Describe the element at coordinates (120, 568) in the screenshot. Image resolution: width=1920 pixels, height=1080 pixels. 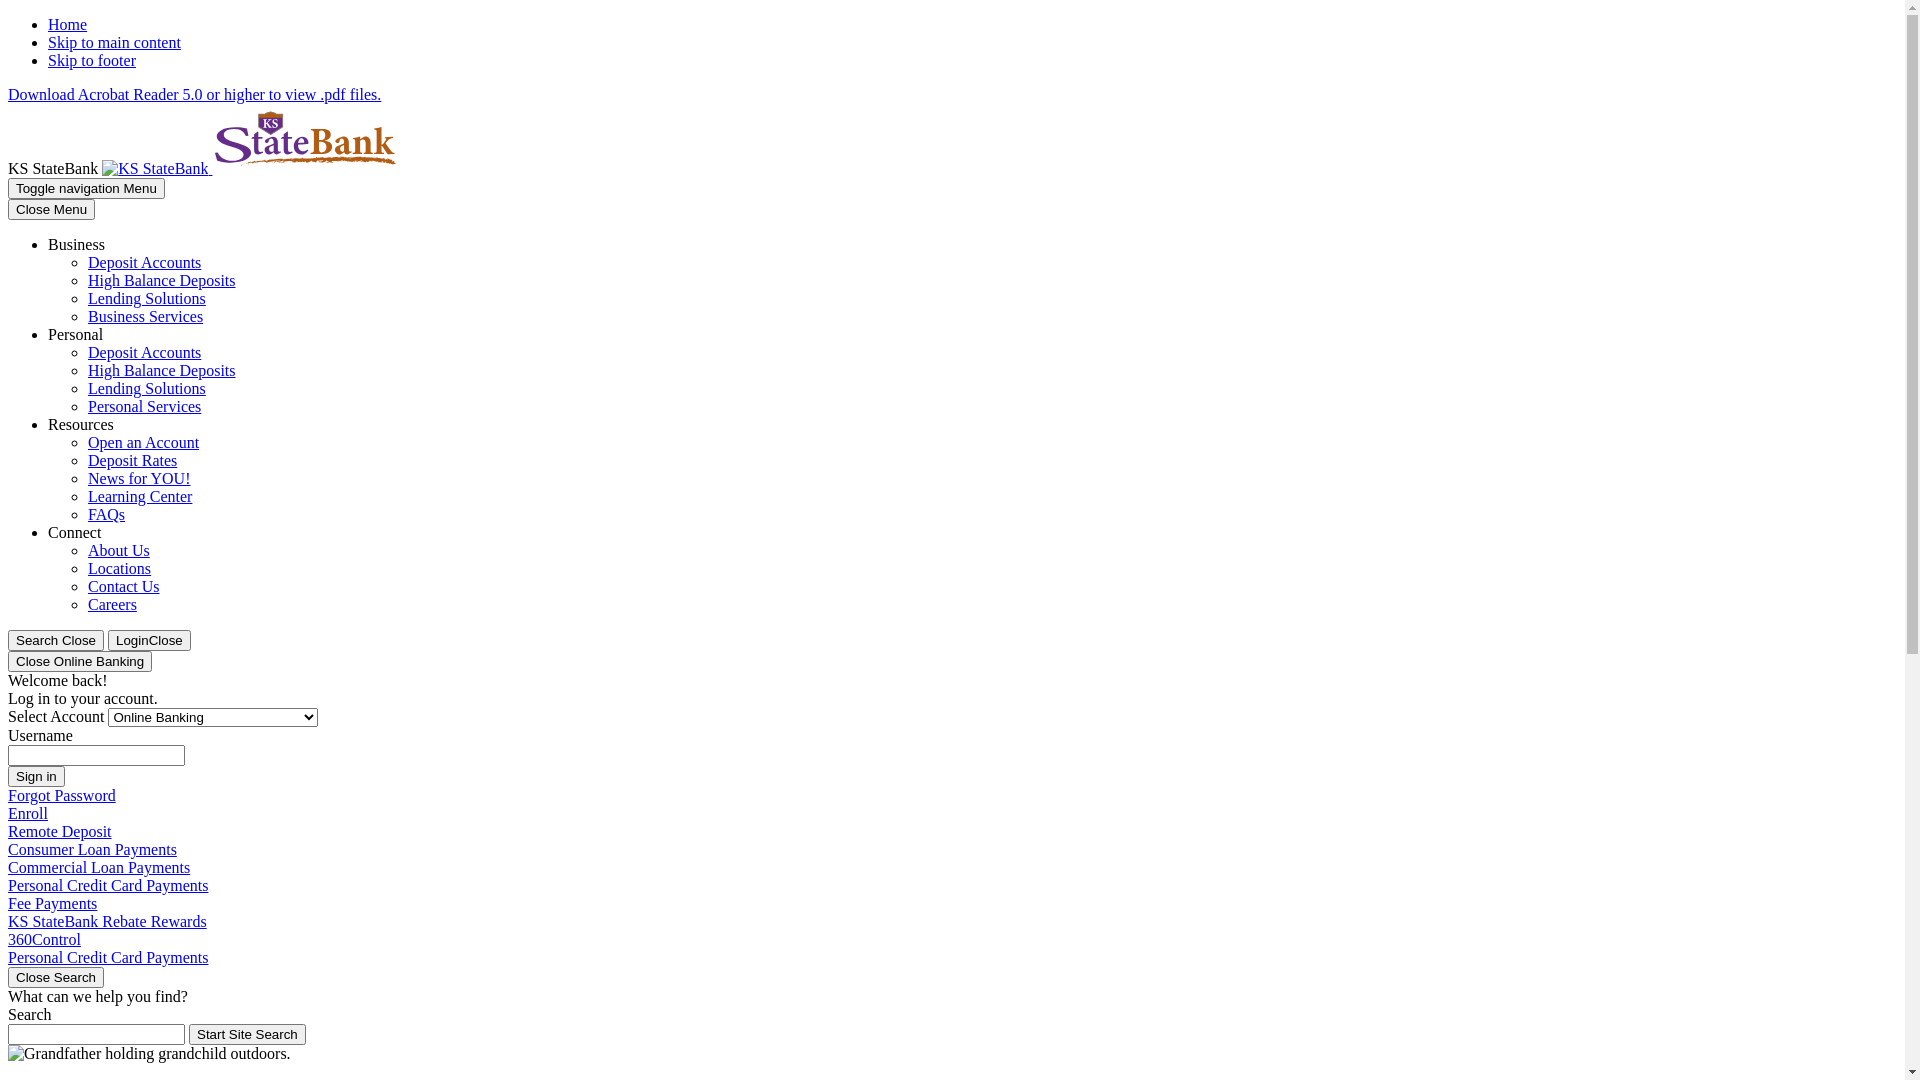
I see `Locations` at that location.